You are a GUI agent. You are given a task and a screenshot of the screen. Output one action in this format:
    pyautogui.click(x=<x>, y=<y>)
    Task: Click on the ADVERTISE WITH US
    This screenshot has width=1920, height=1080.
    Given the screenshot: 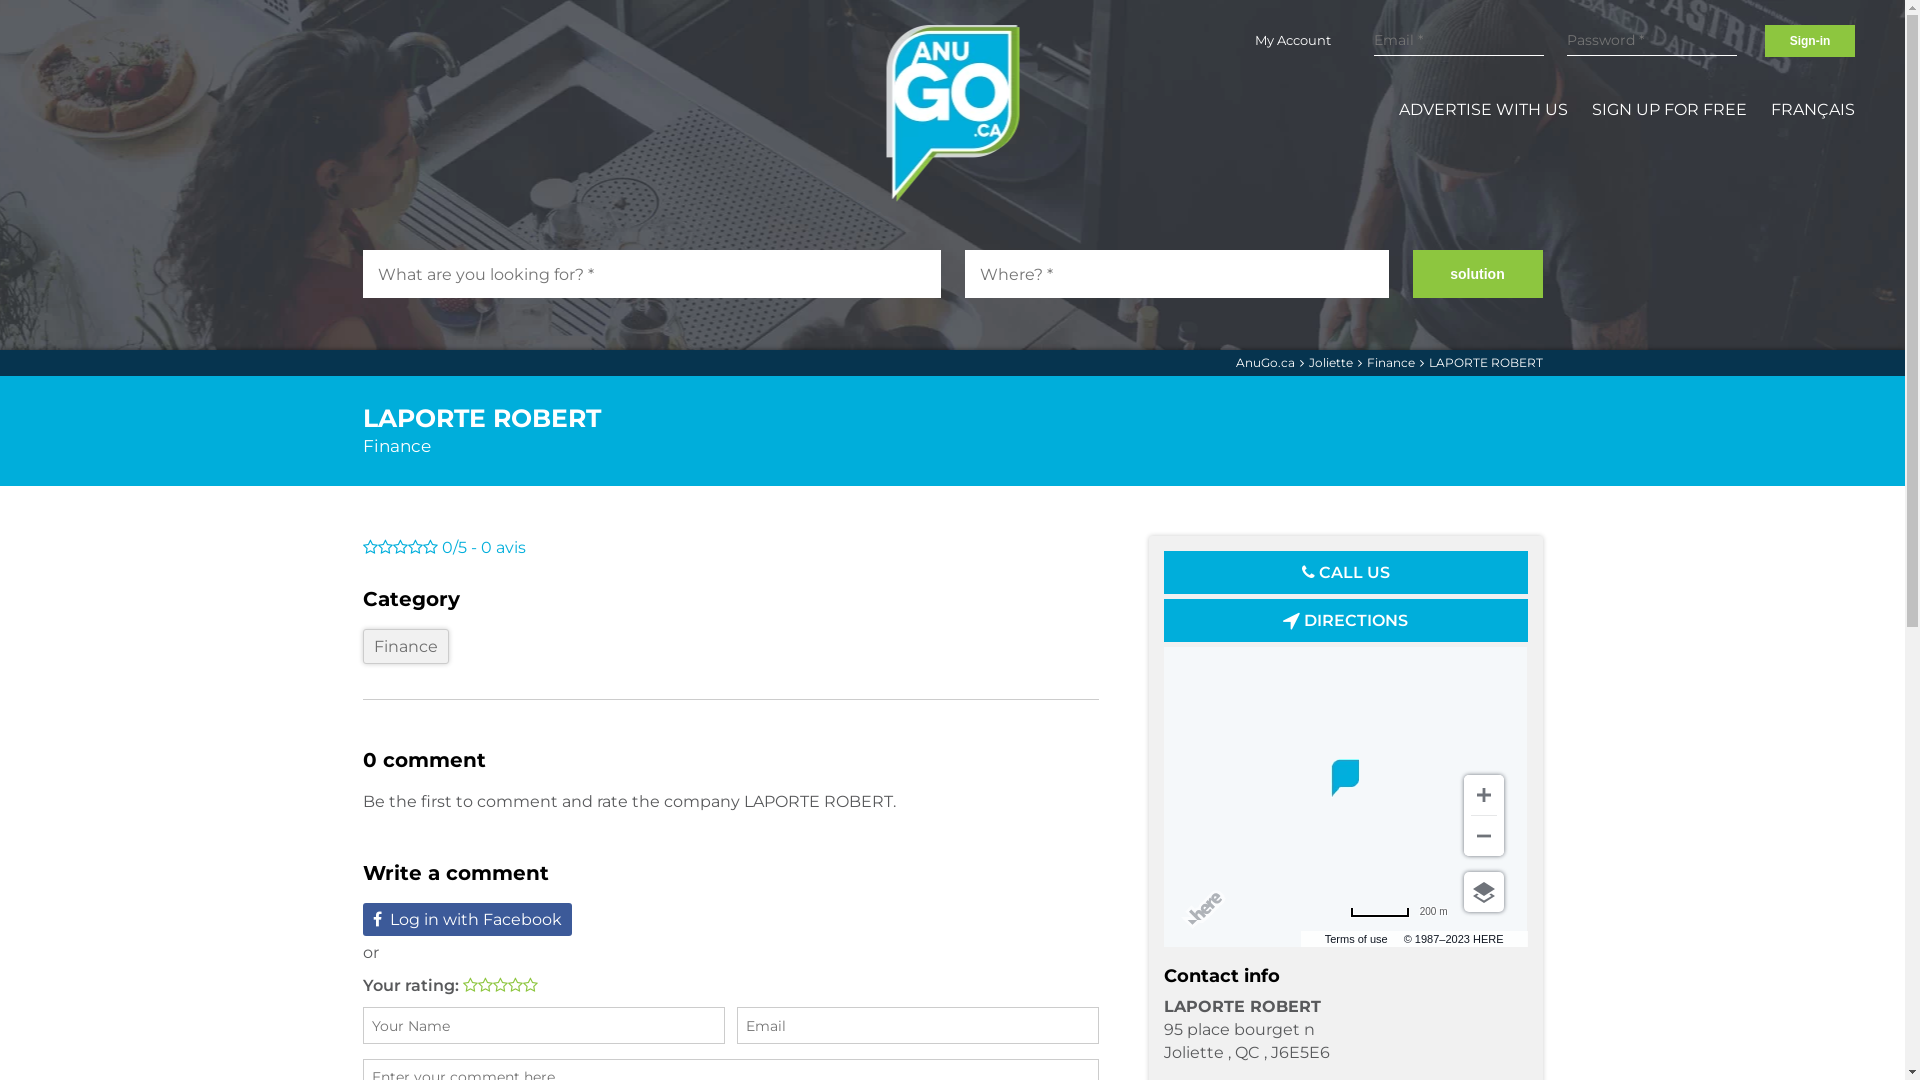 What is the action you would take?
    pyautogui.click(x=1484, y=110)
    